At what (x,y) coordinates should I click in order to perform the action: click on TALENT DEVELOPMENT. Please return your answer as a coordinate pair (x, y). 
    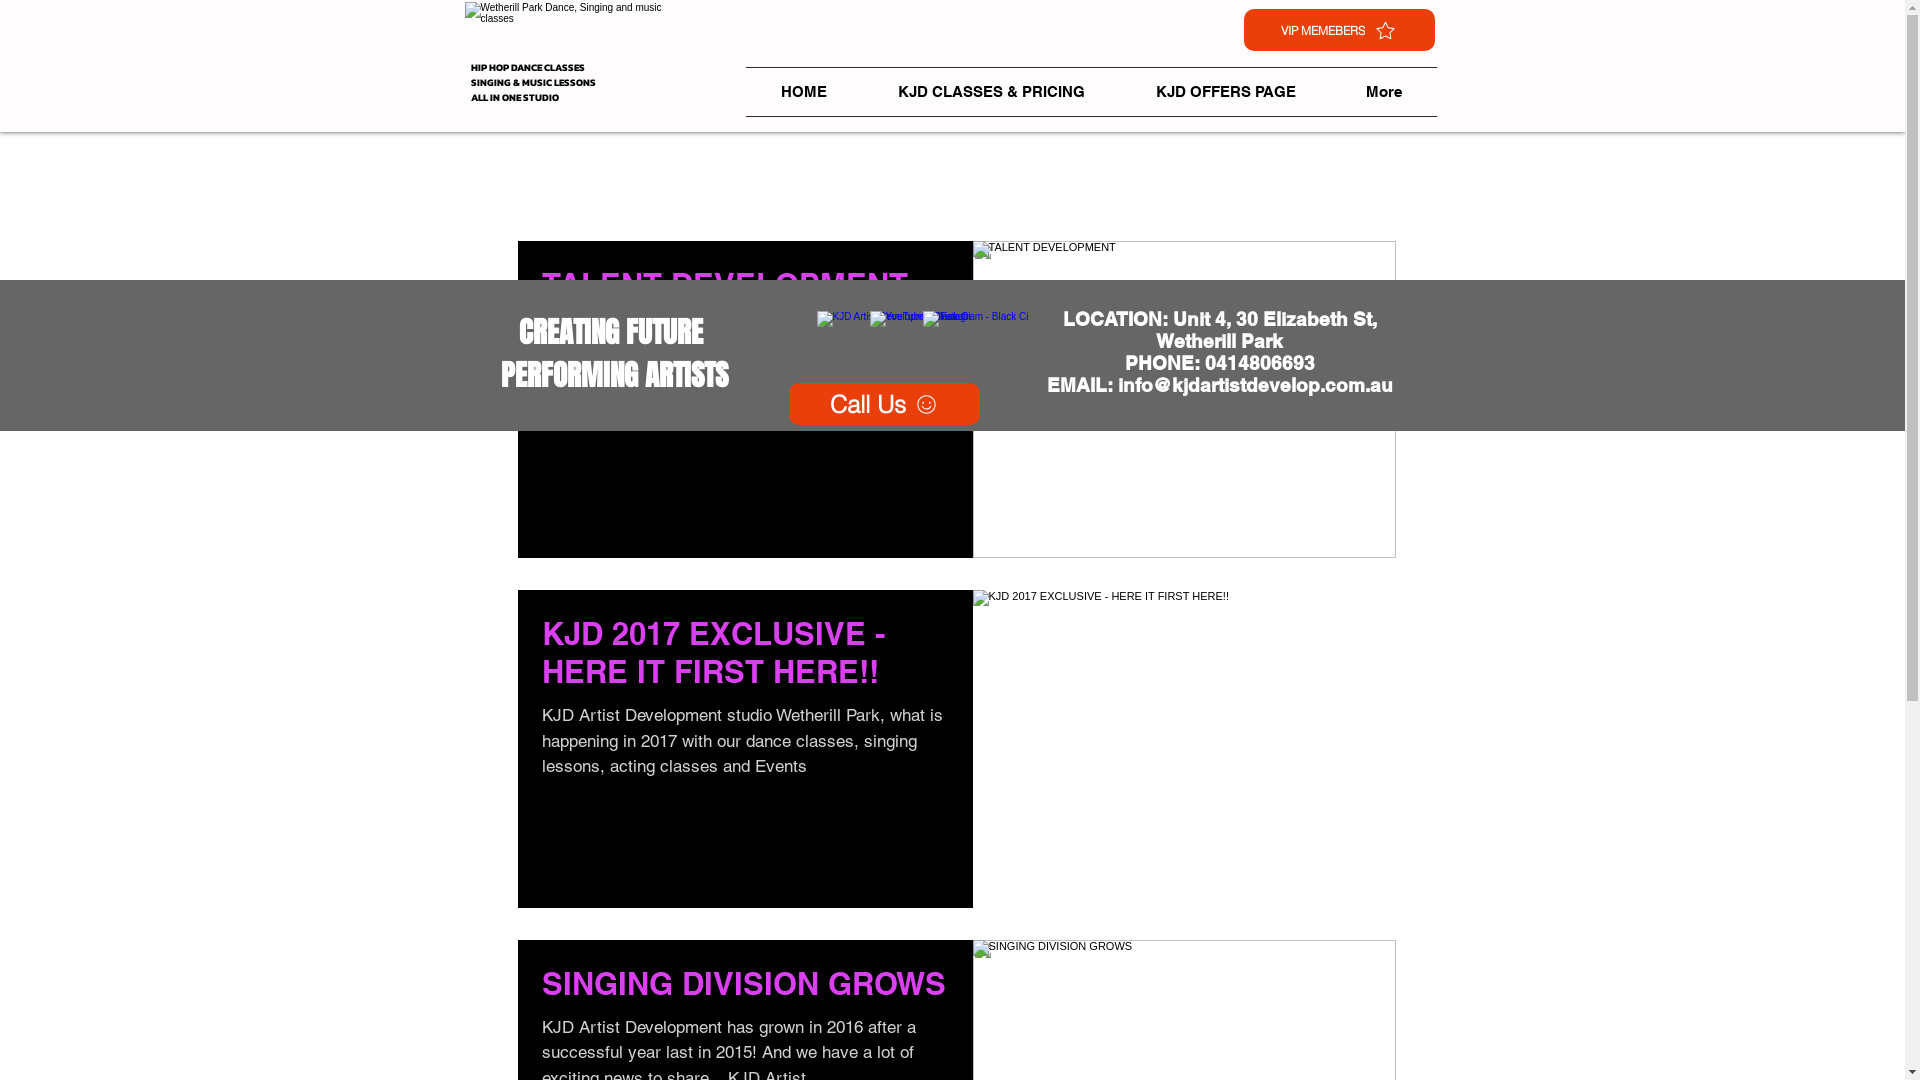
    Looking at the image, I should click on (746, 290).